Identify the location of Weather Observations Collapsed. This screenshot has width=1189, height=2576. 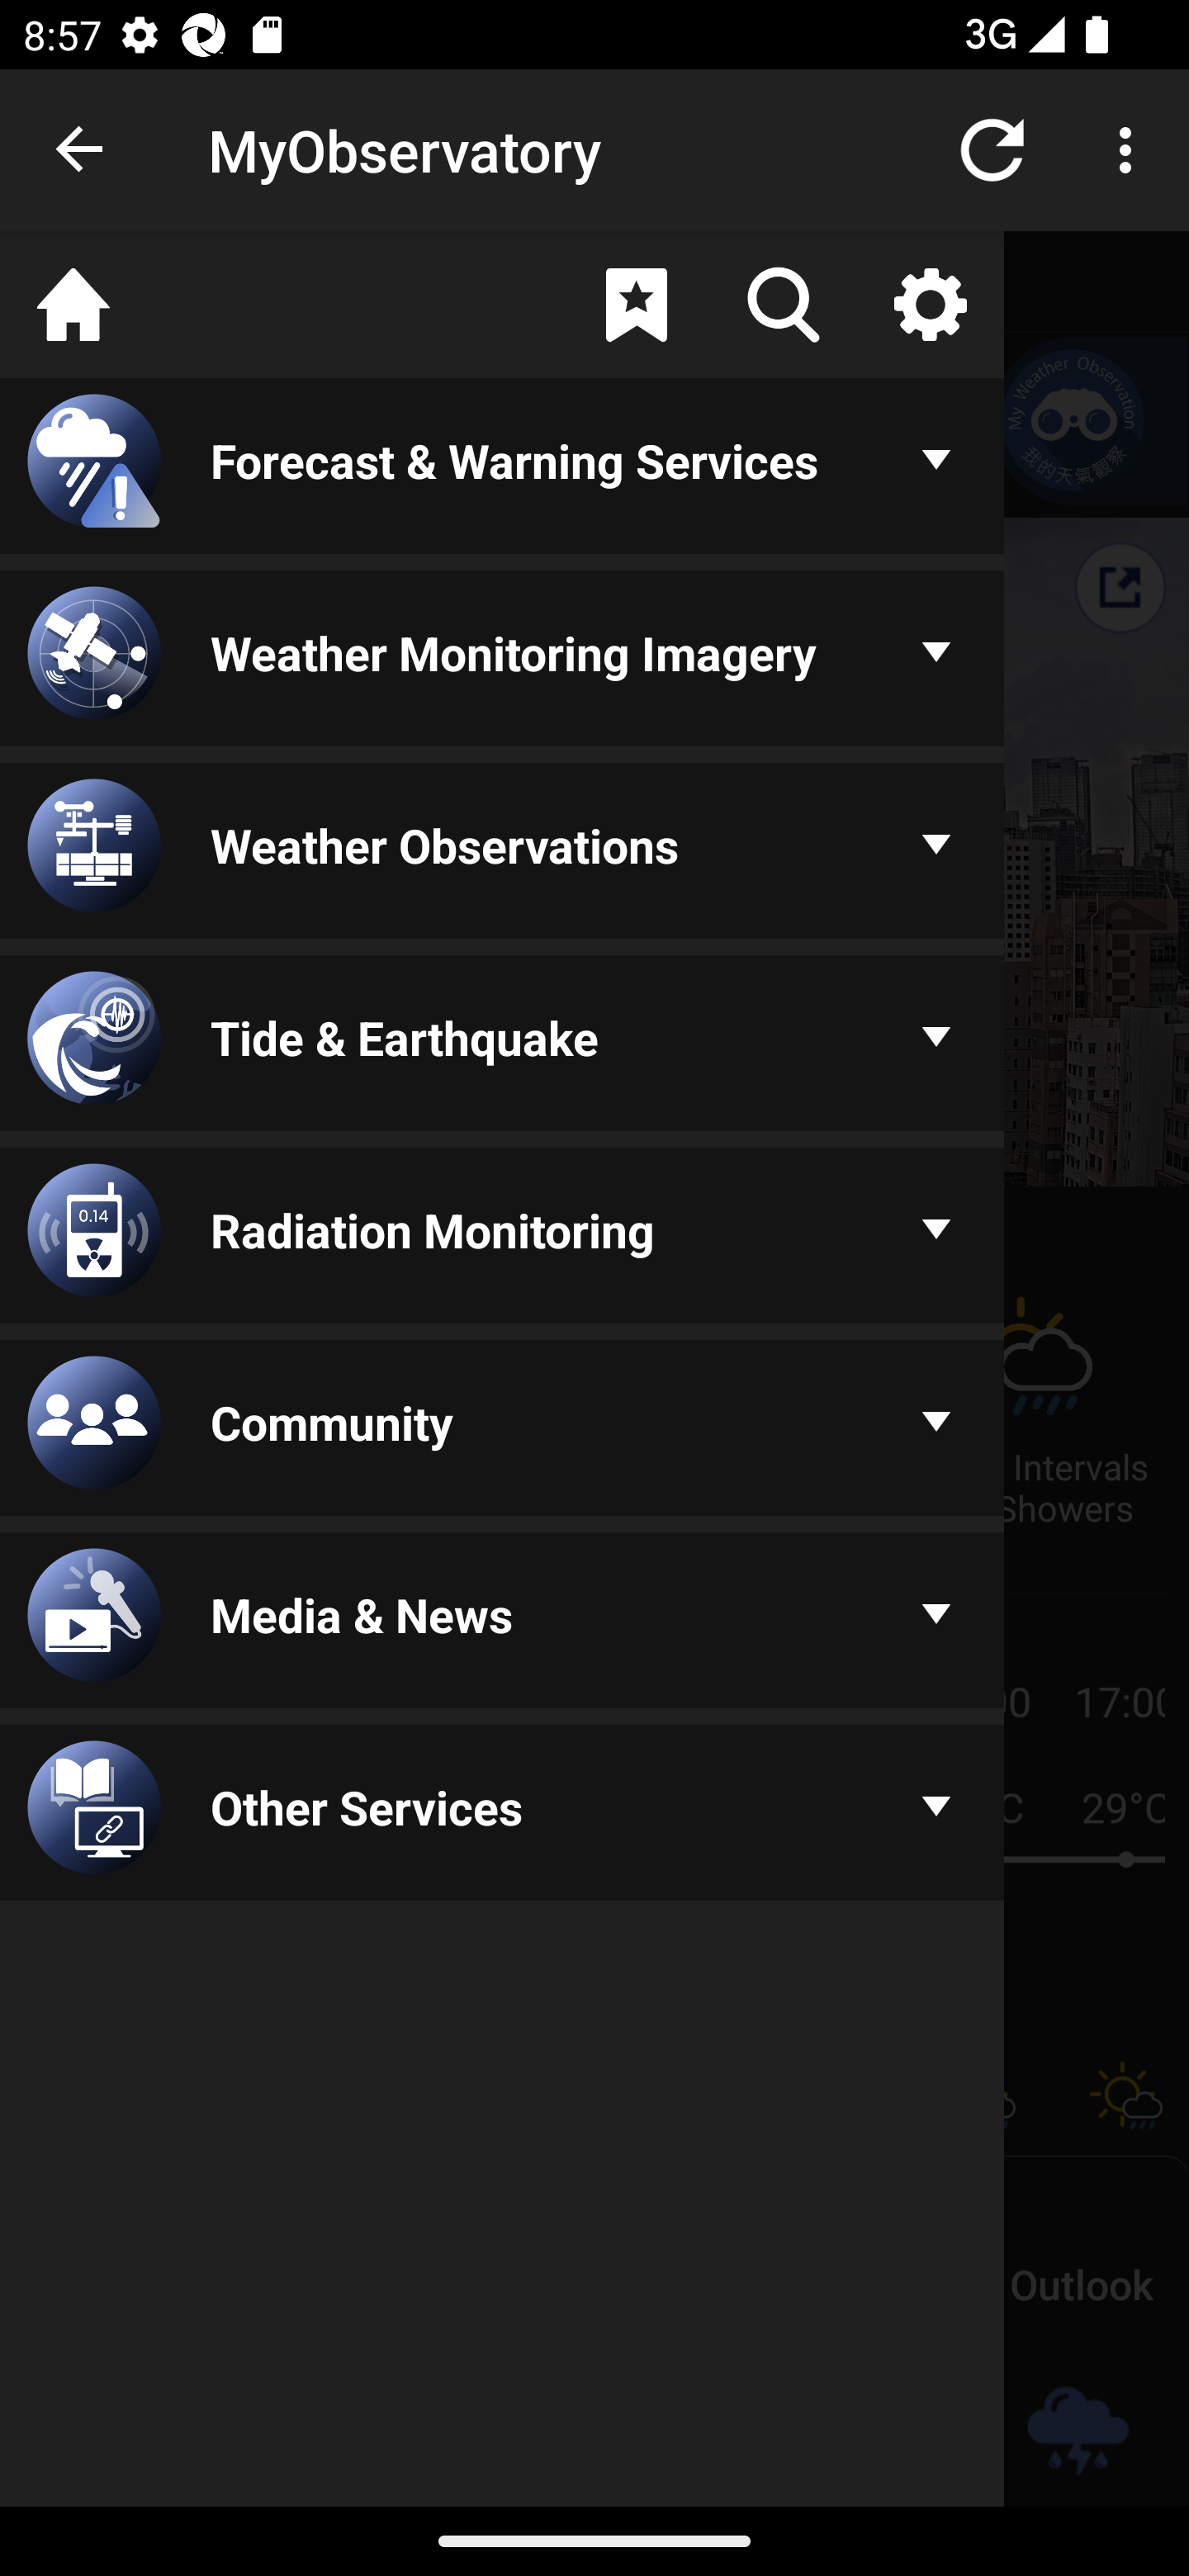
(502, 852).